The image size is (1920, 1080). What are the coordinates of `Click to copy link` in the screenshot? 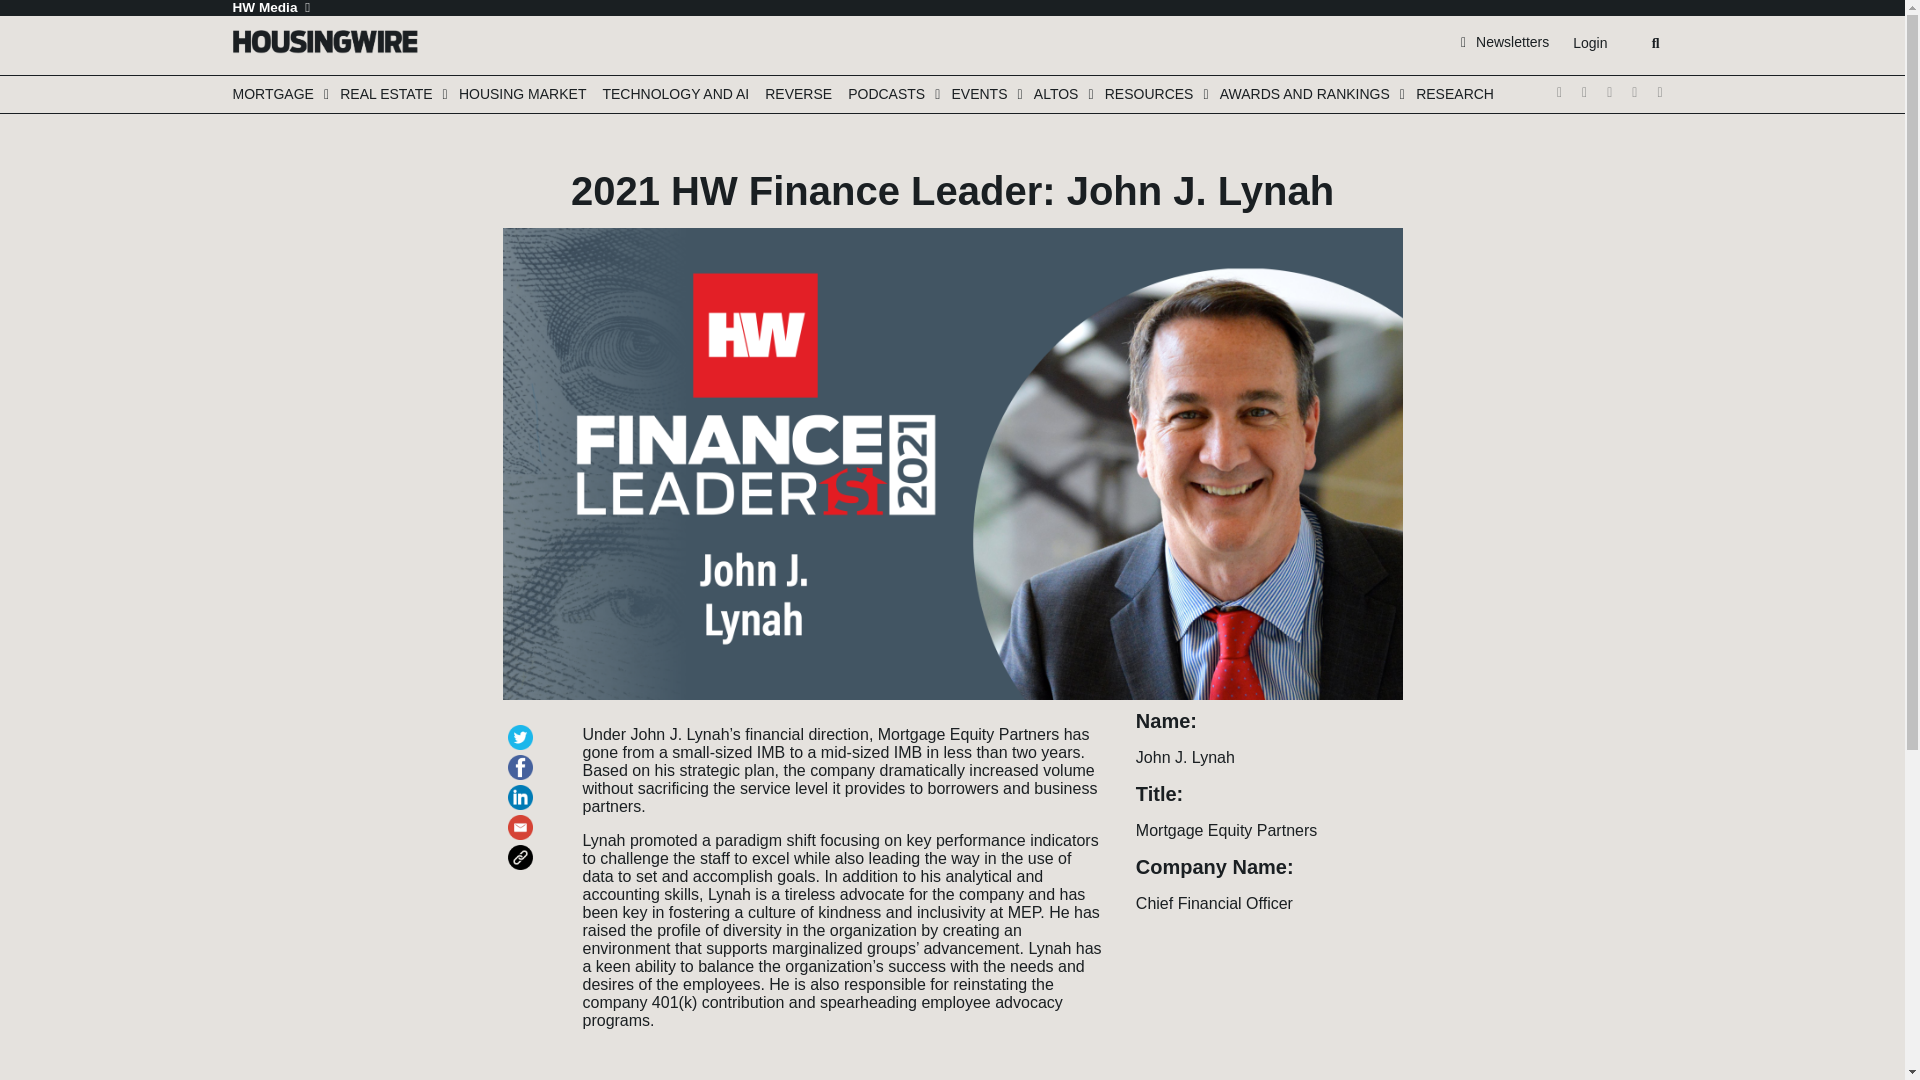 It's located at (524, 848).